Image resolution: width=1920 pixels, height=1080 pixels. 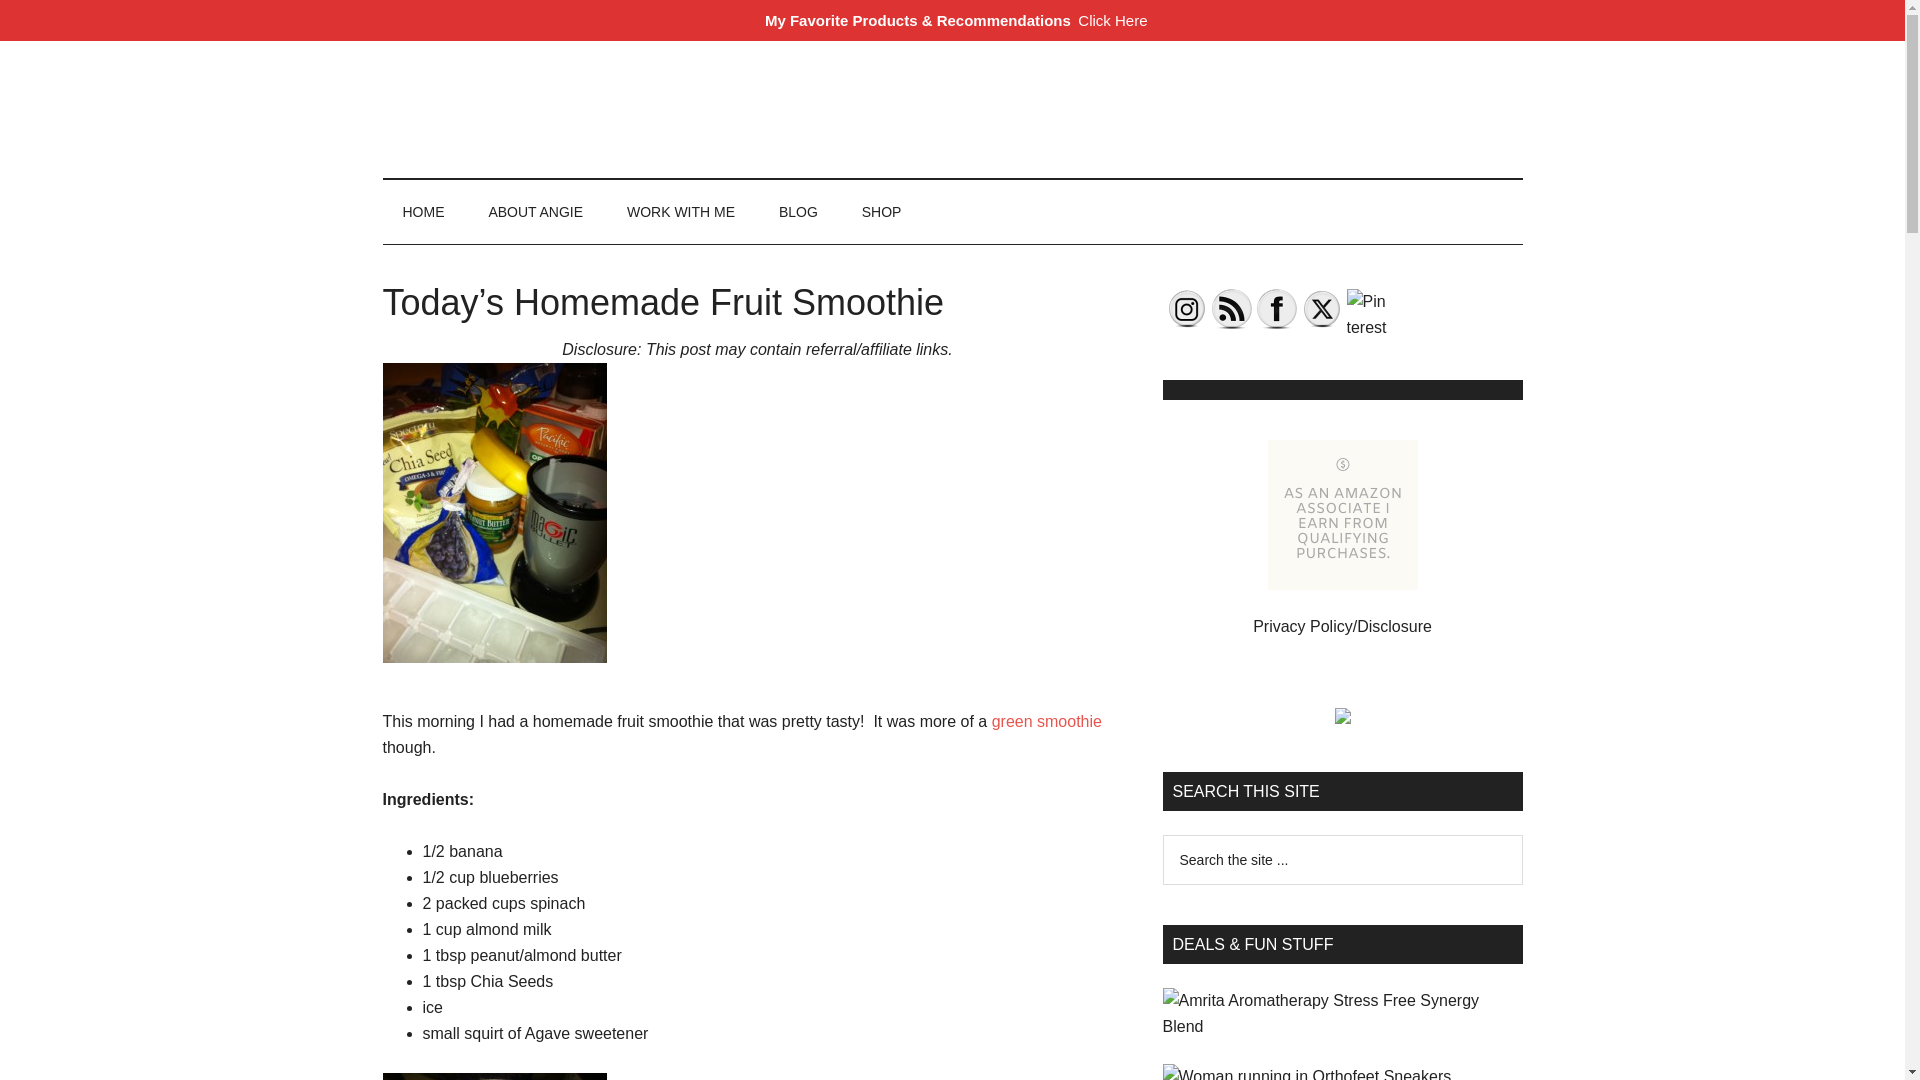 What do you see at coordinates (680, 212) in the screenshot?
I see `WORK WITH ME` at bounding box center [680, 212].